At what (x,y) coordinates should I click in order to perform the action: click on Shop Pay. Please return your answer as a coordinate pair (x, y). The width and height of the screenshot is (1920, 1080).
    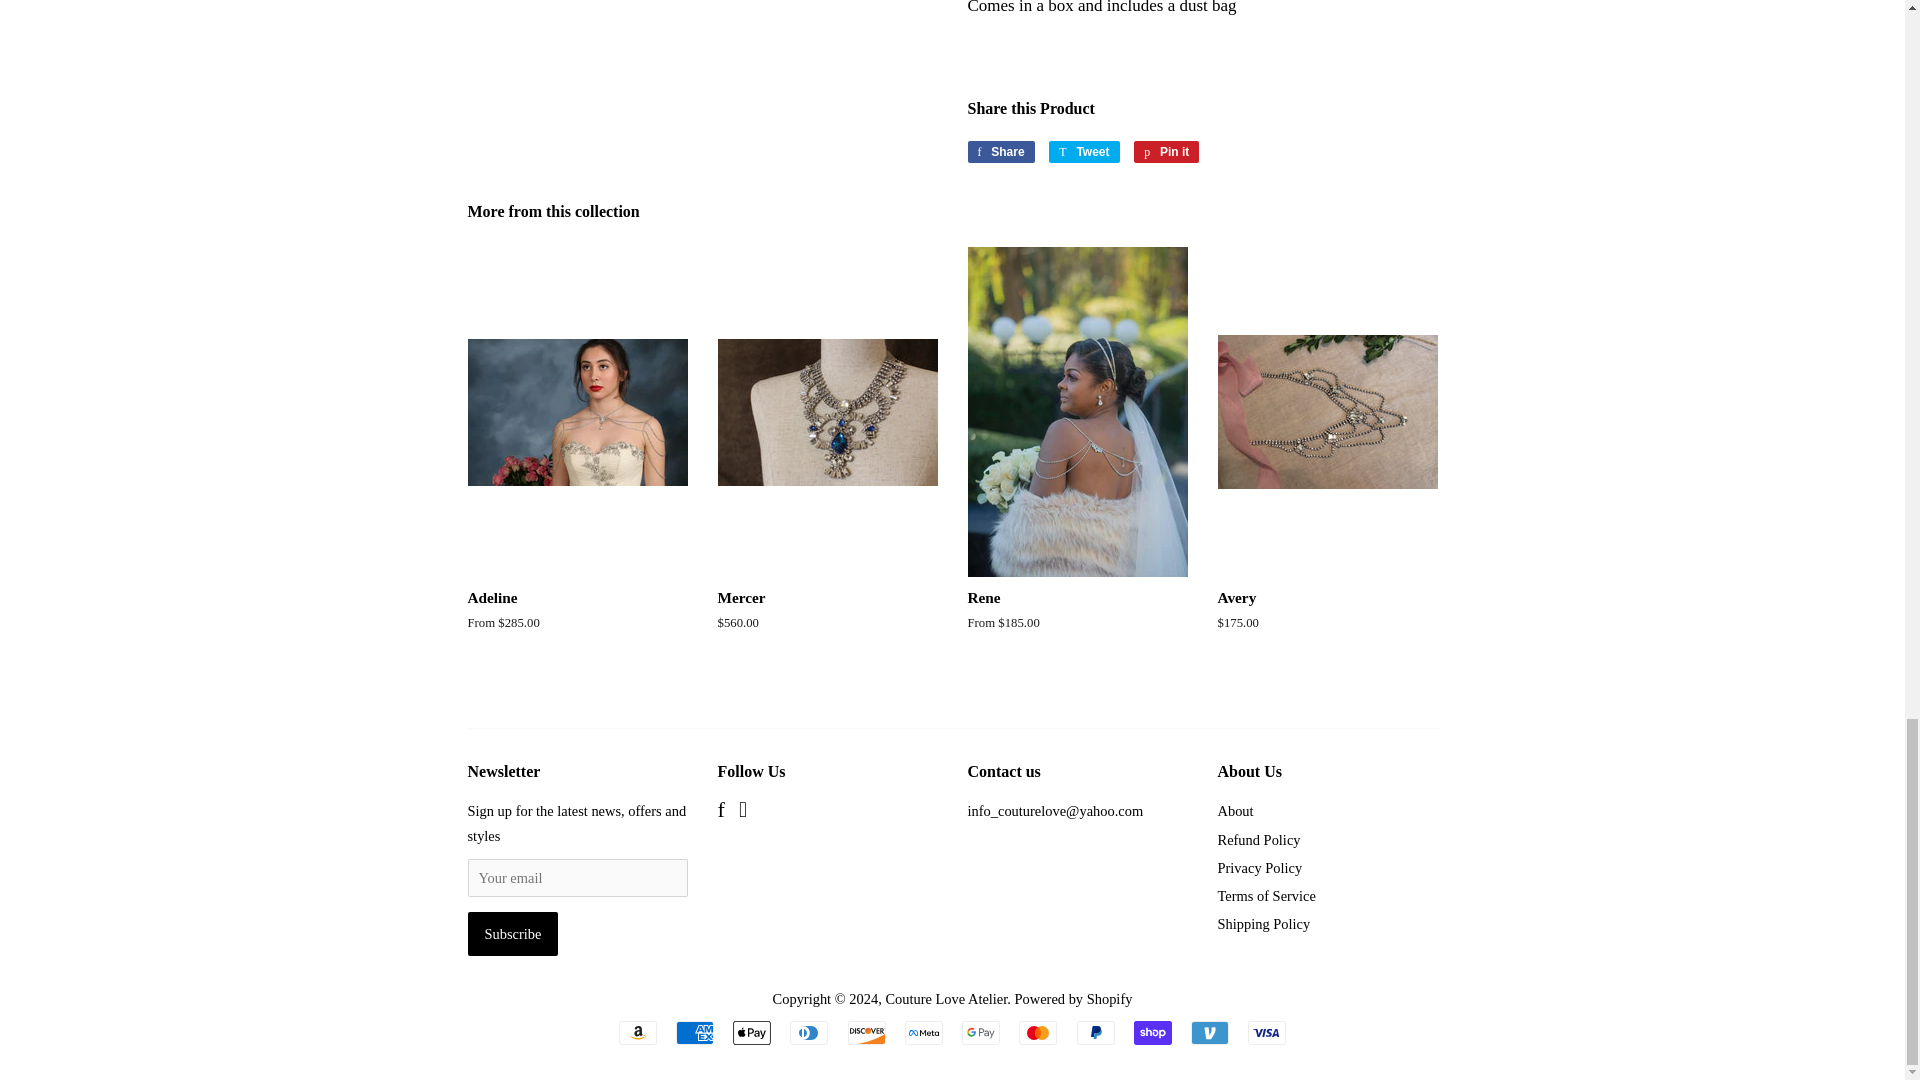
    Looking at the image, I should click on (808, 1032).